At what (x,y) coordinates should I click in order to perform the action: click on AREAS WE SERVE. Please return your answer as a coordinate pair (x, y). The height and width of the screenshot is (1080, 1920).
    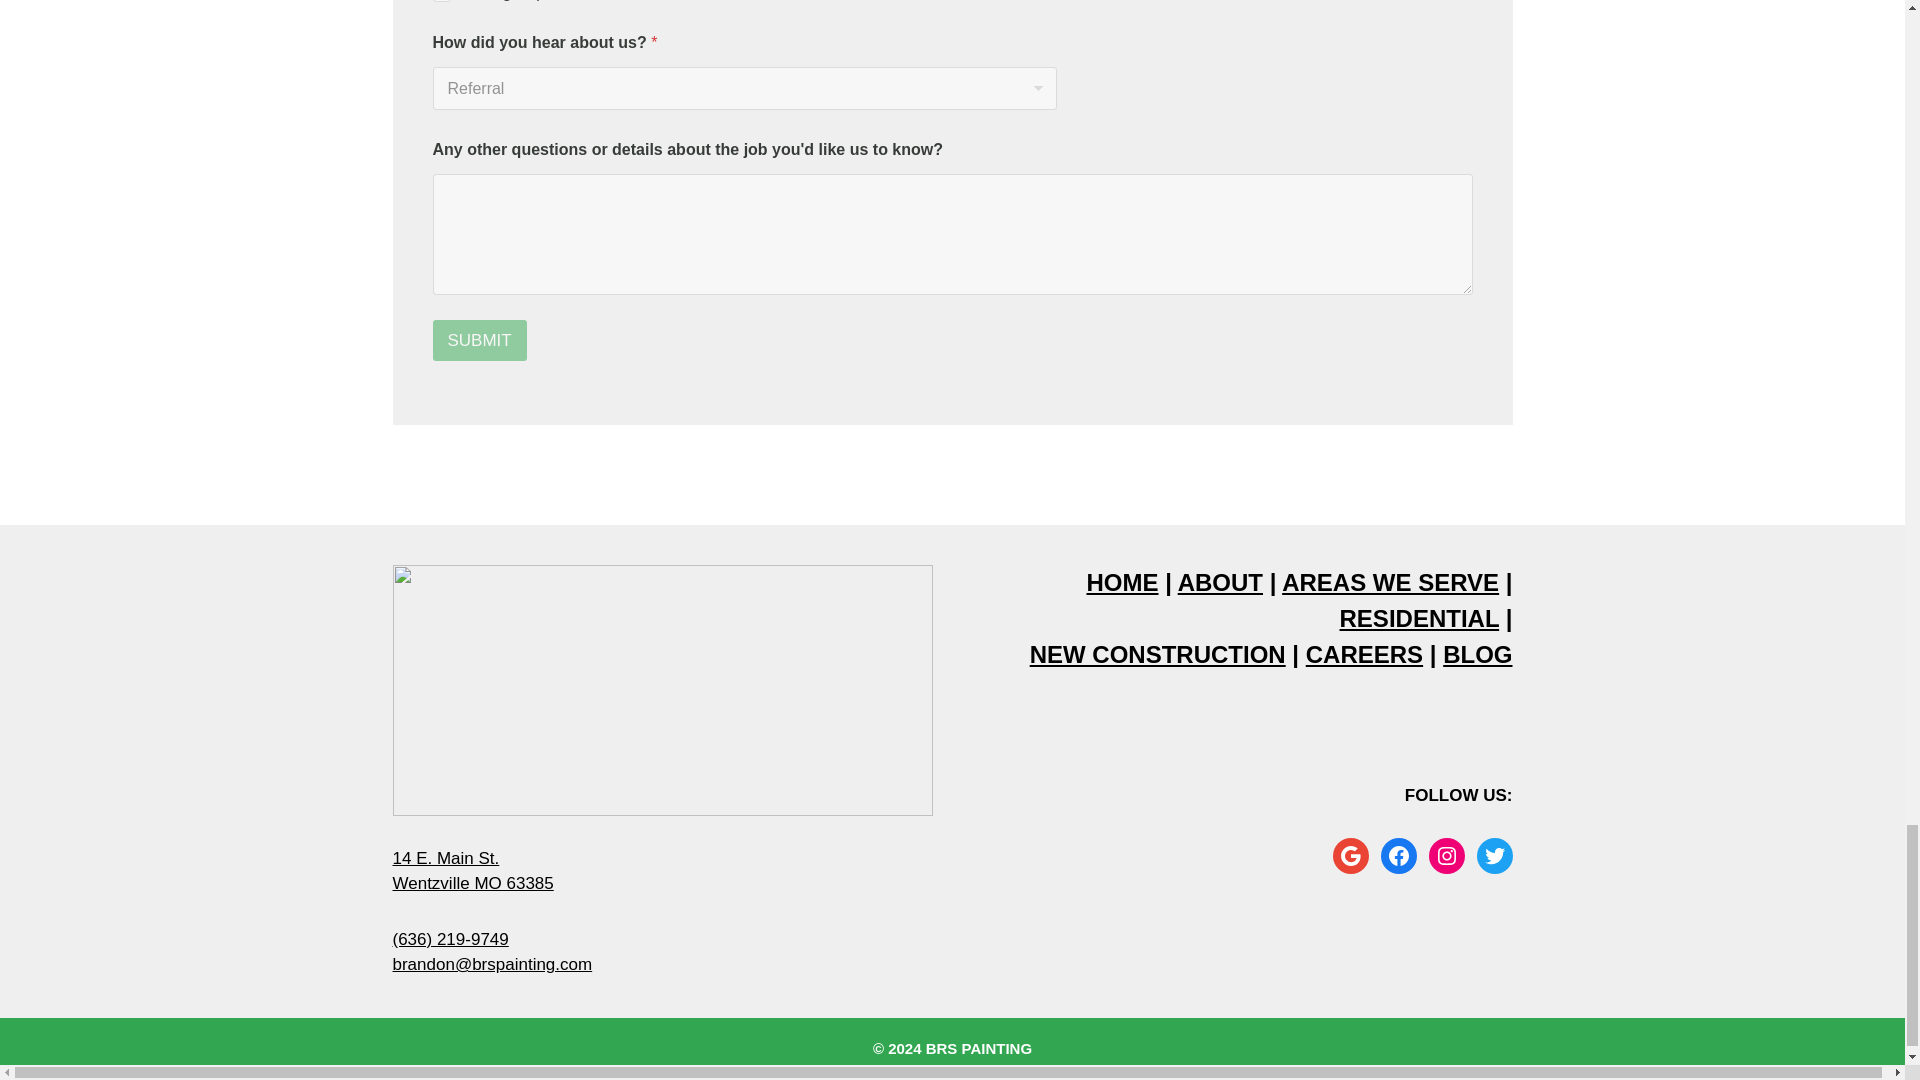
    Looking at the image, I should click on (472, 871).